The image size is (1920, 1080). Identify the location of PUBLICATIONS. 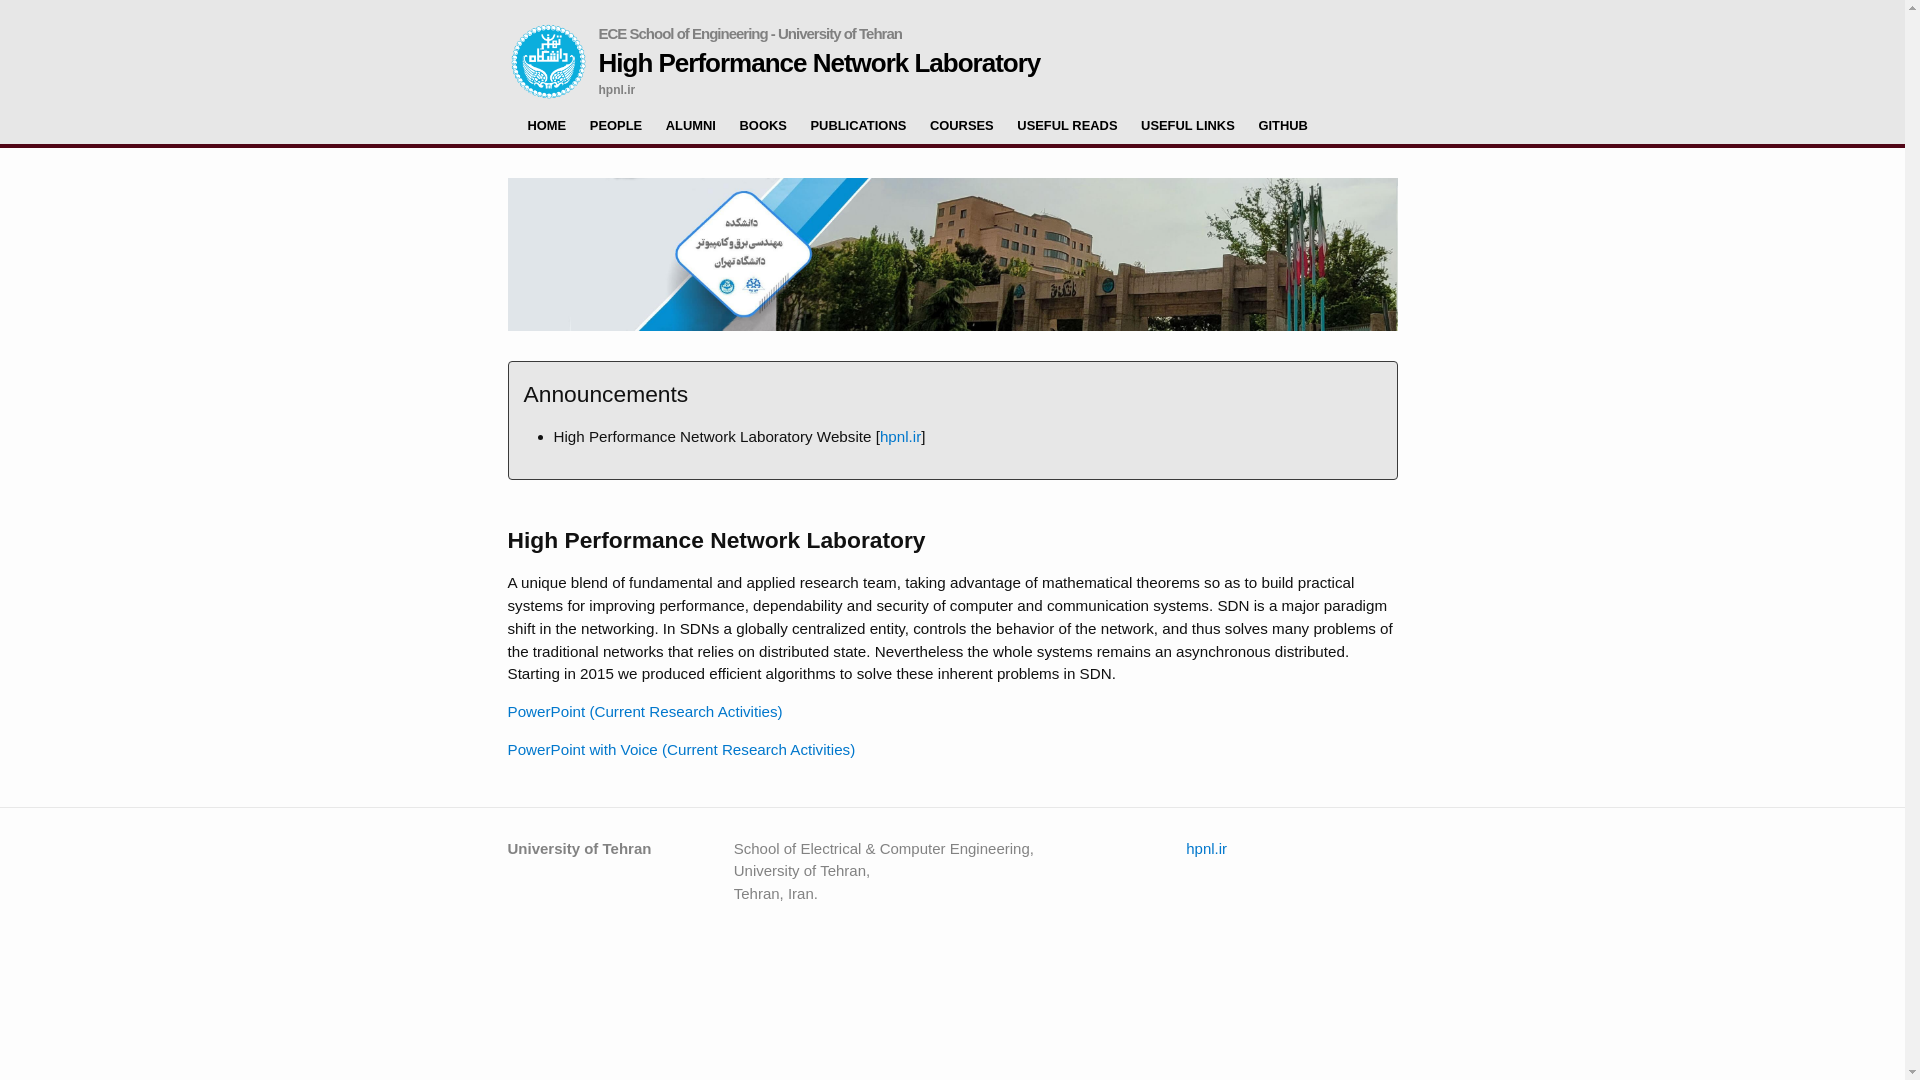
(858, 125).